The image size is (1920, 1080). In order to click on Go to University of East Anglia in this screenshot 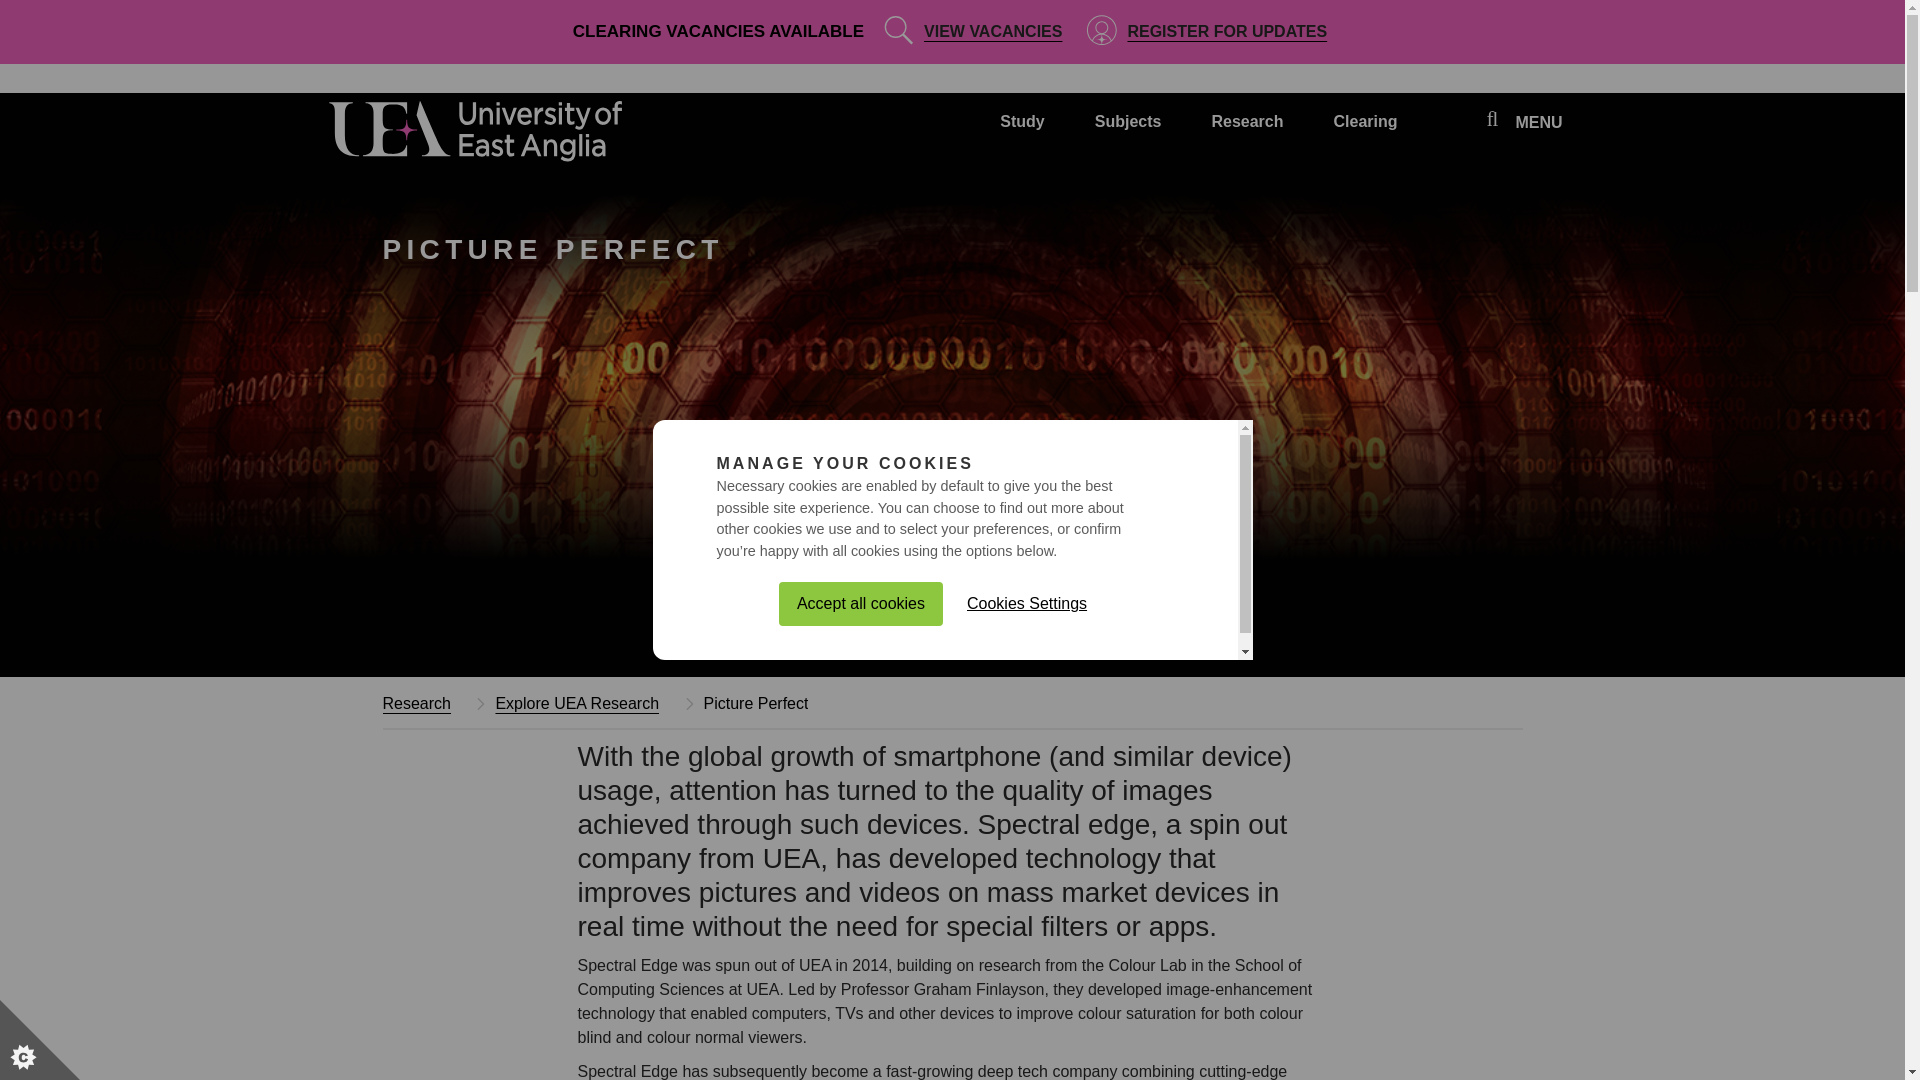, I will do `click(478, 134)`.